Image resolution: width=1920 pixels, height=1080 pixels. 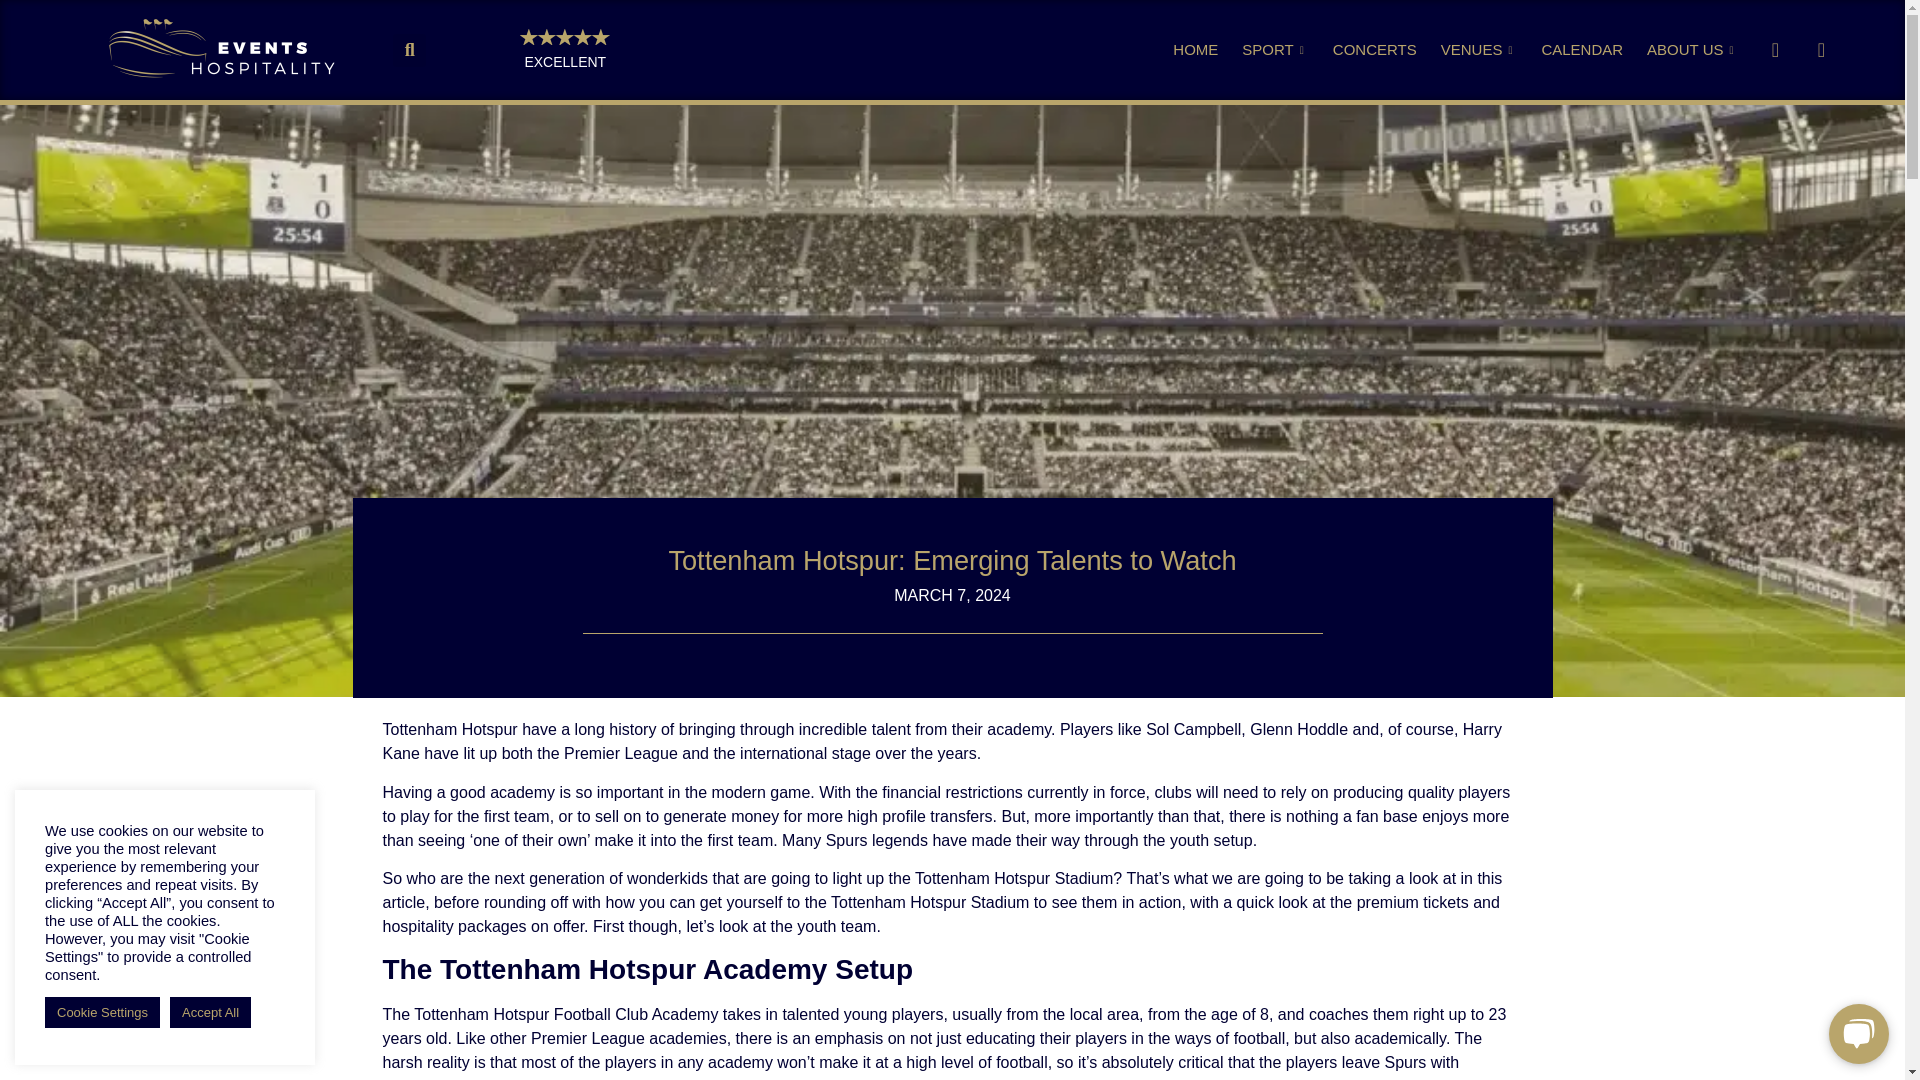 I want to click on CONCERTS, so click(x=1374, y=49).